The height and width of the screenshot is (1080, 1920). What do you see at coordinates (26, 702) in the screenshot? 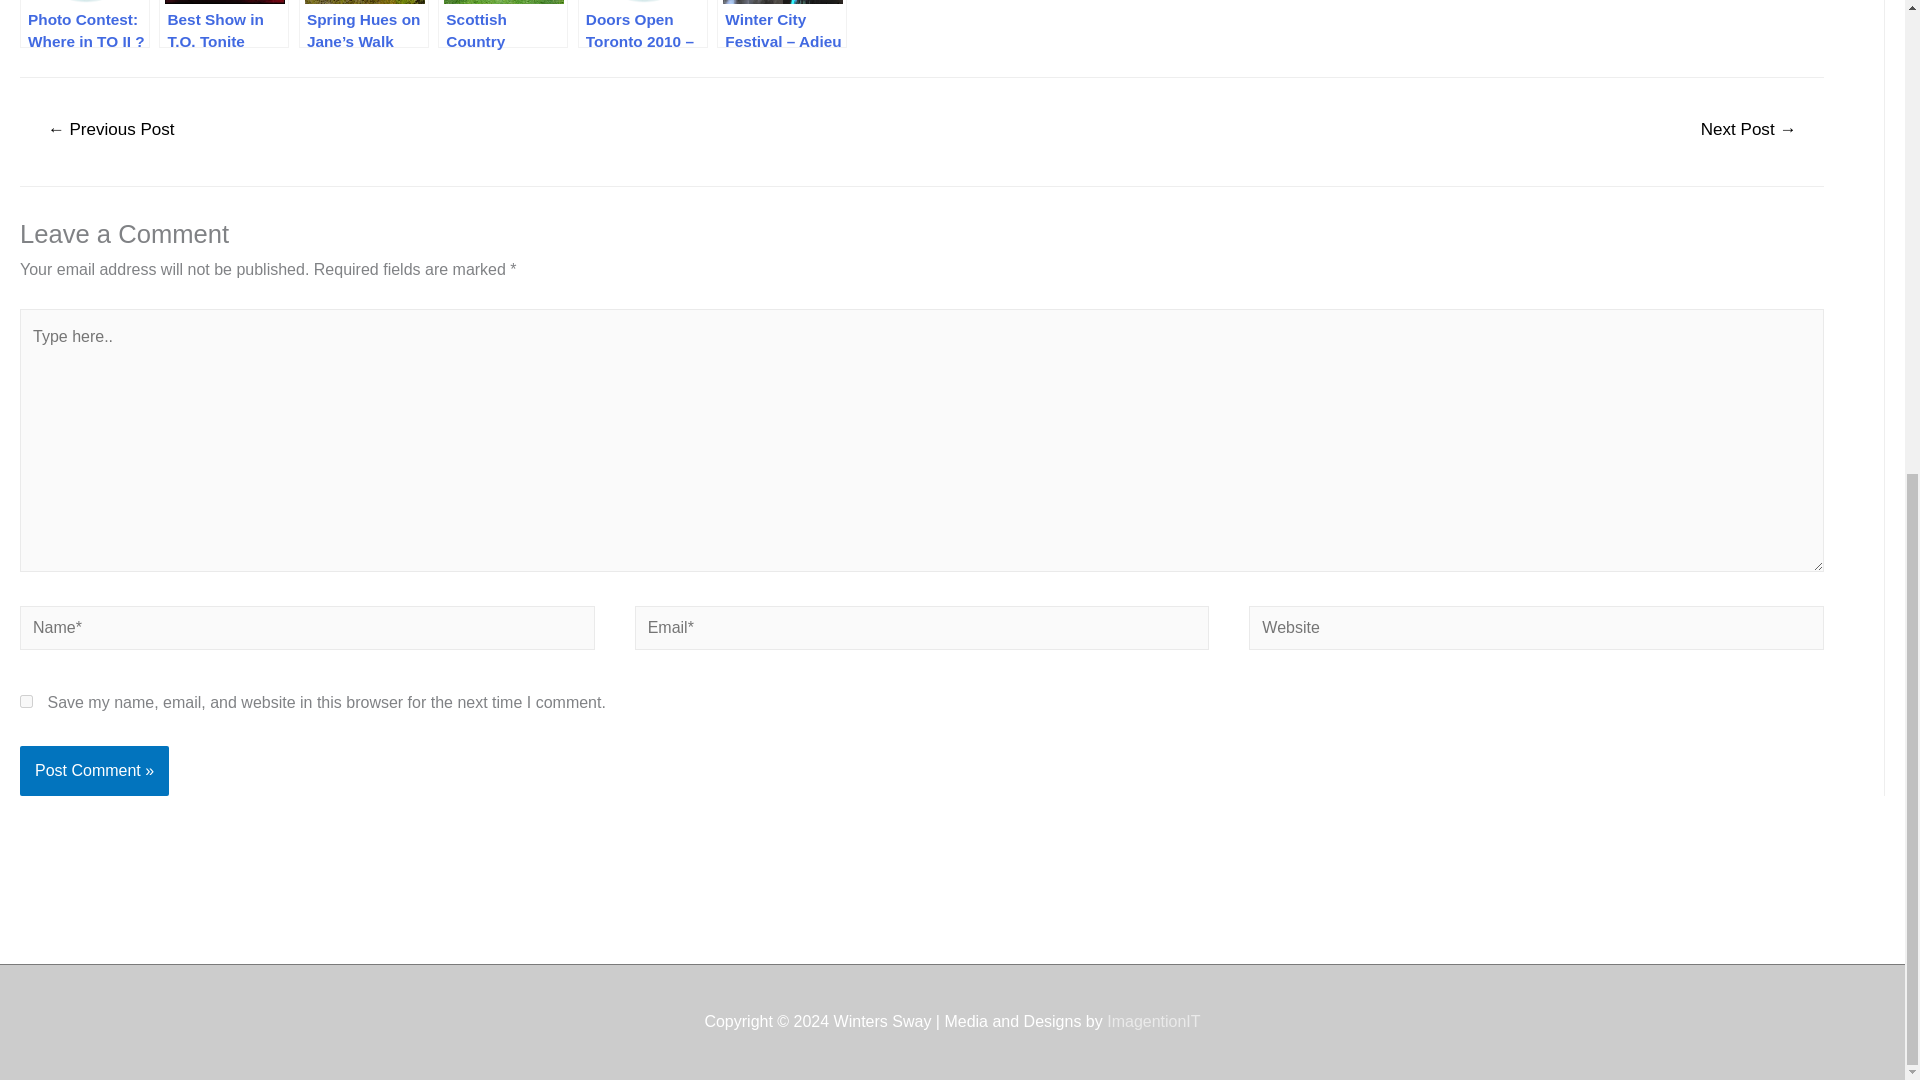
I see `yes` at bounding box center [26, 702].